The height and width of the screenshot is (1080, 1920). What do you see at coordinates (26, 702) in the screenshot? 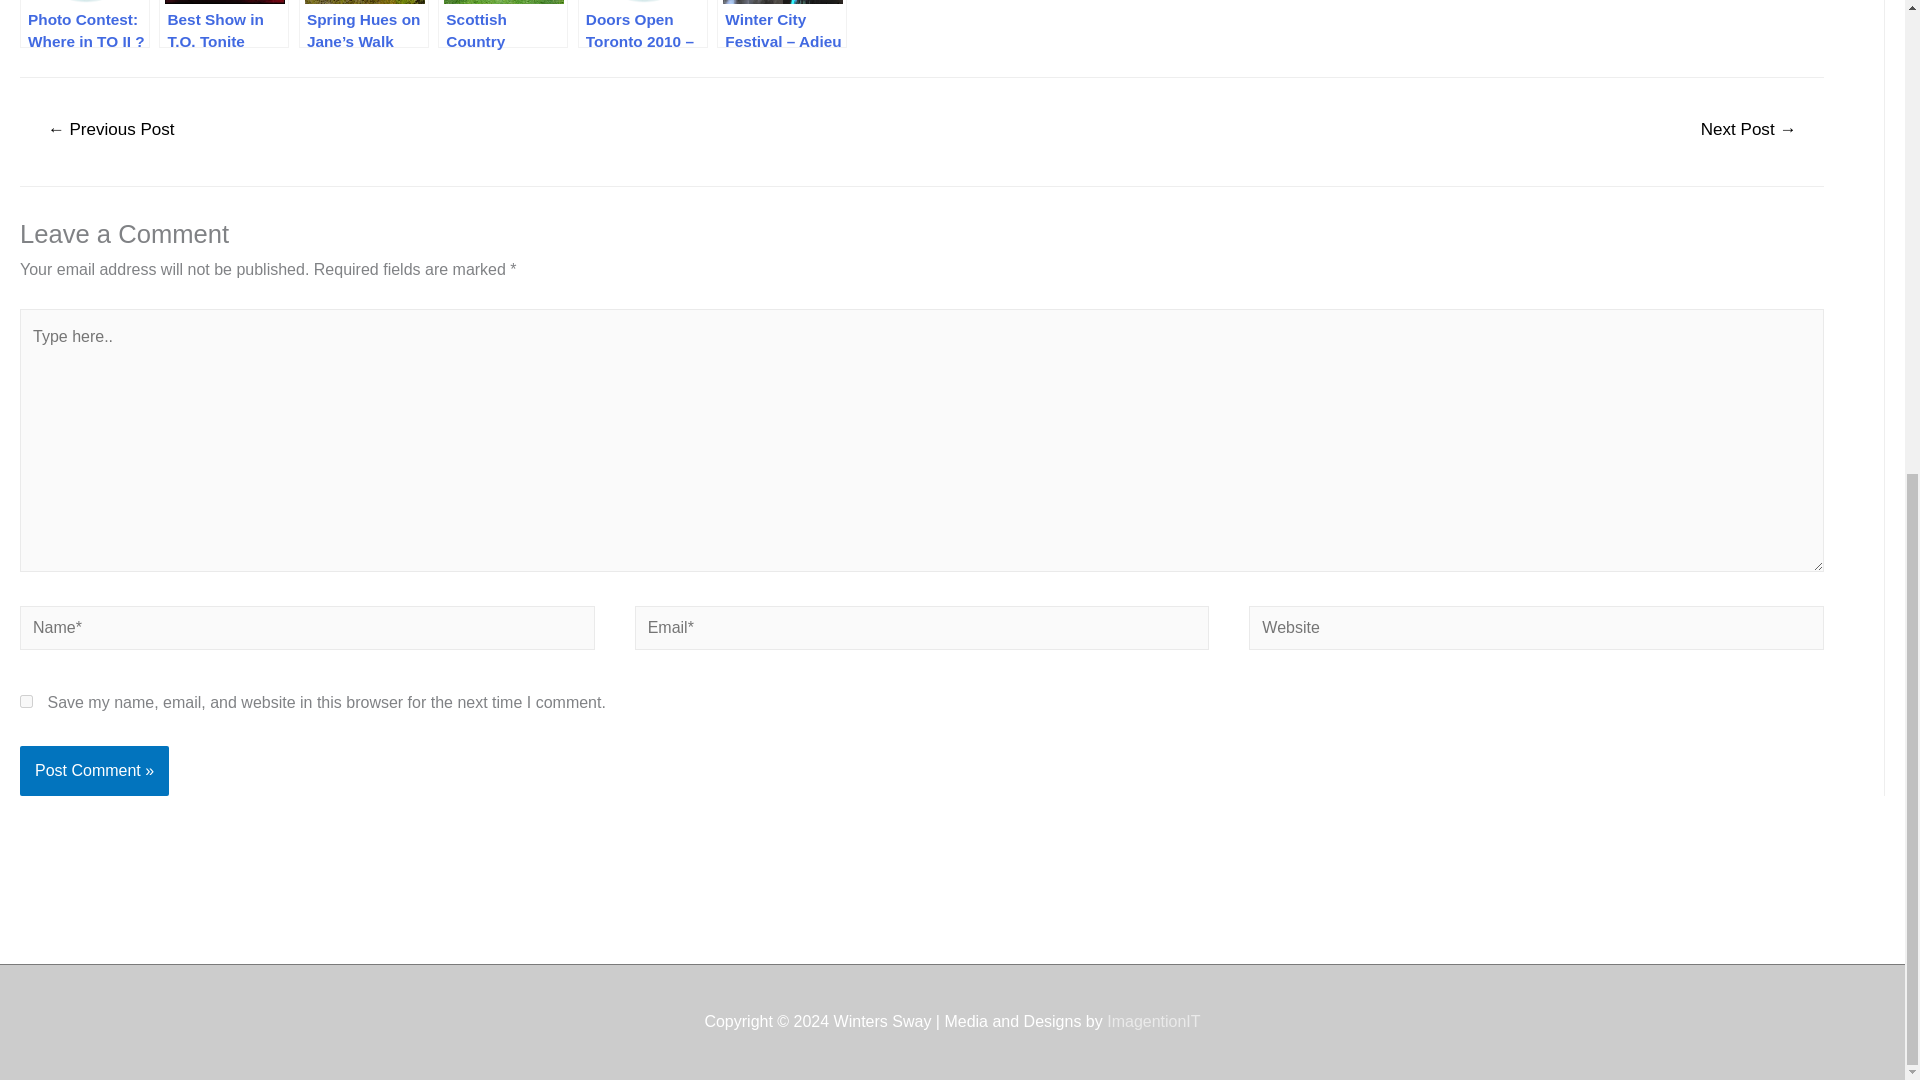
I see `yes` at bounding box center [26, 702].